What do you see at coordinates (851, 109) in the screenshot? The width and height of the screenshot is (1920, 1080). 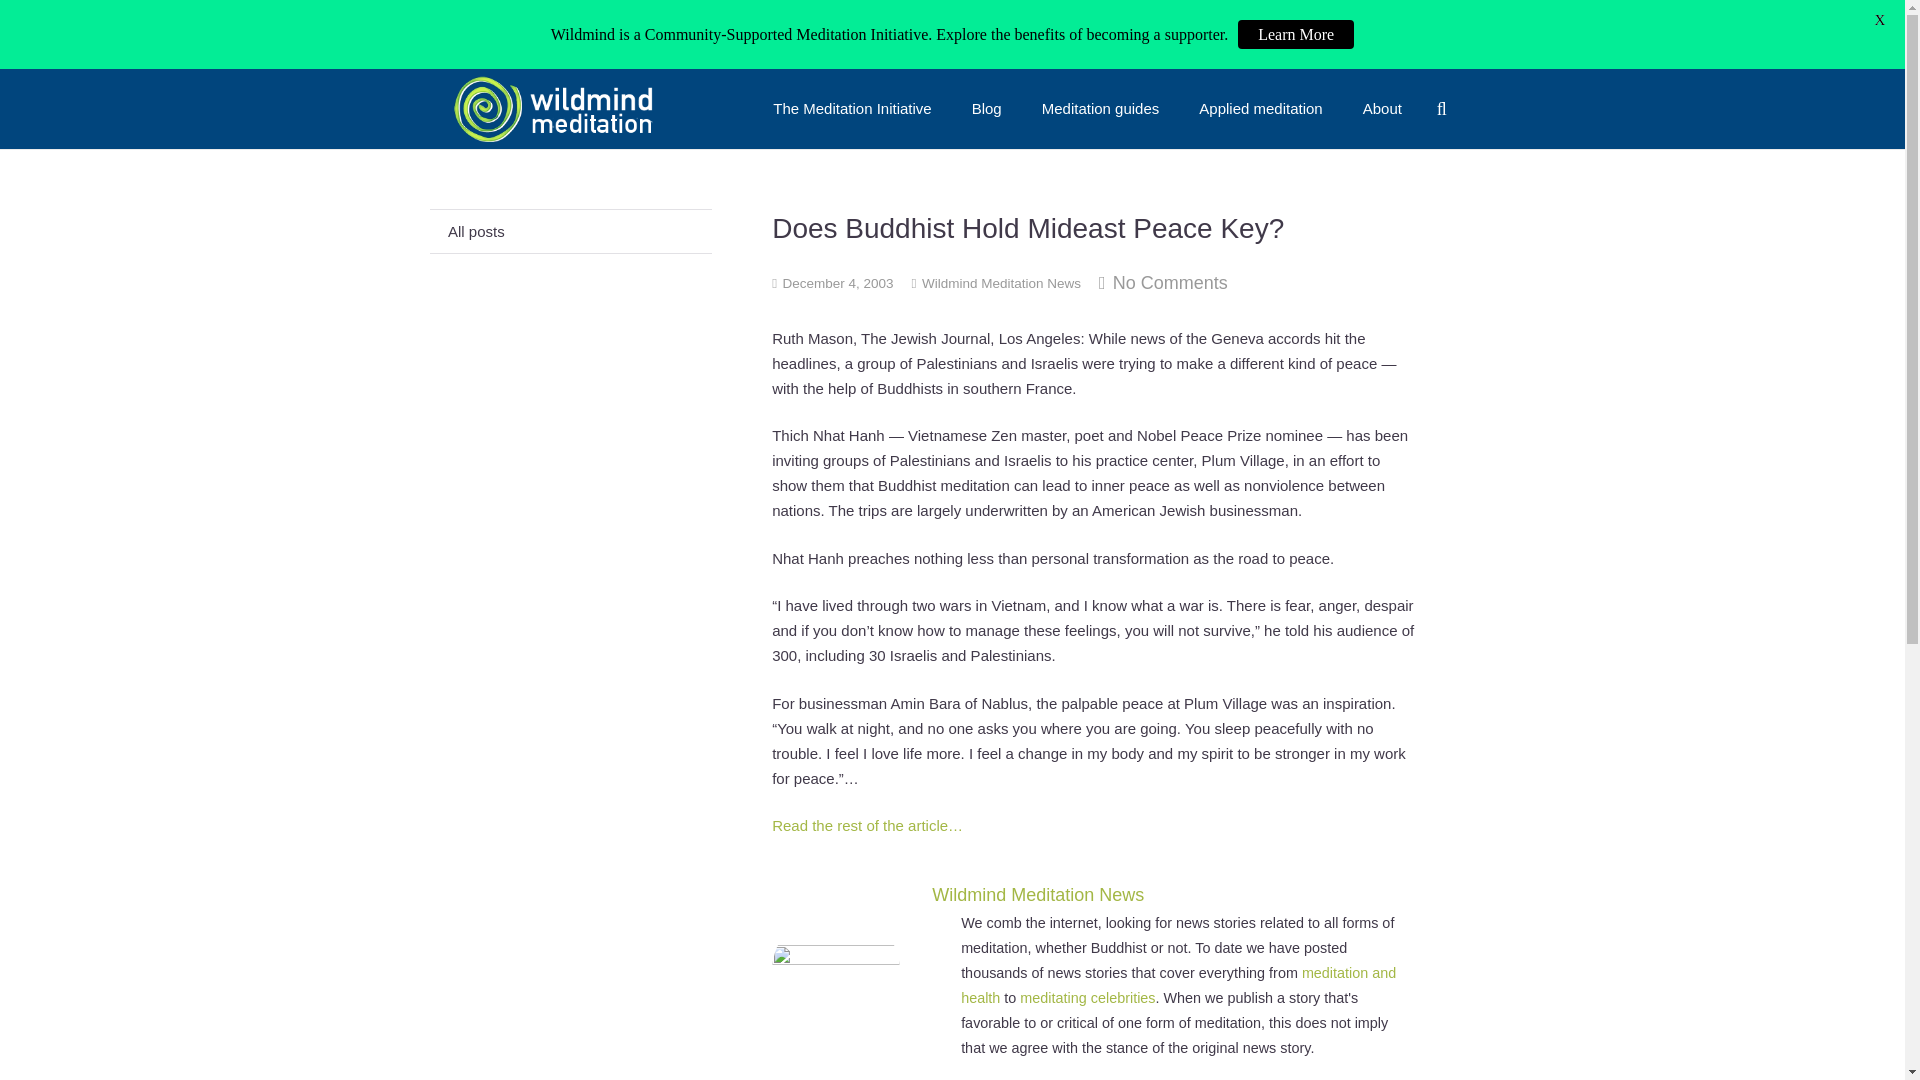 I see `The Meditation Initiative` at bounding box center [851, 109].